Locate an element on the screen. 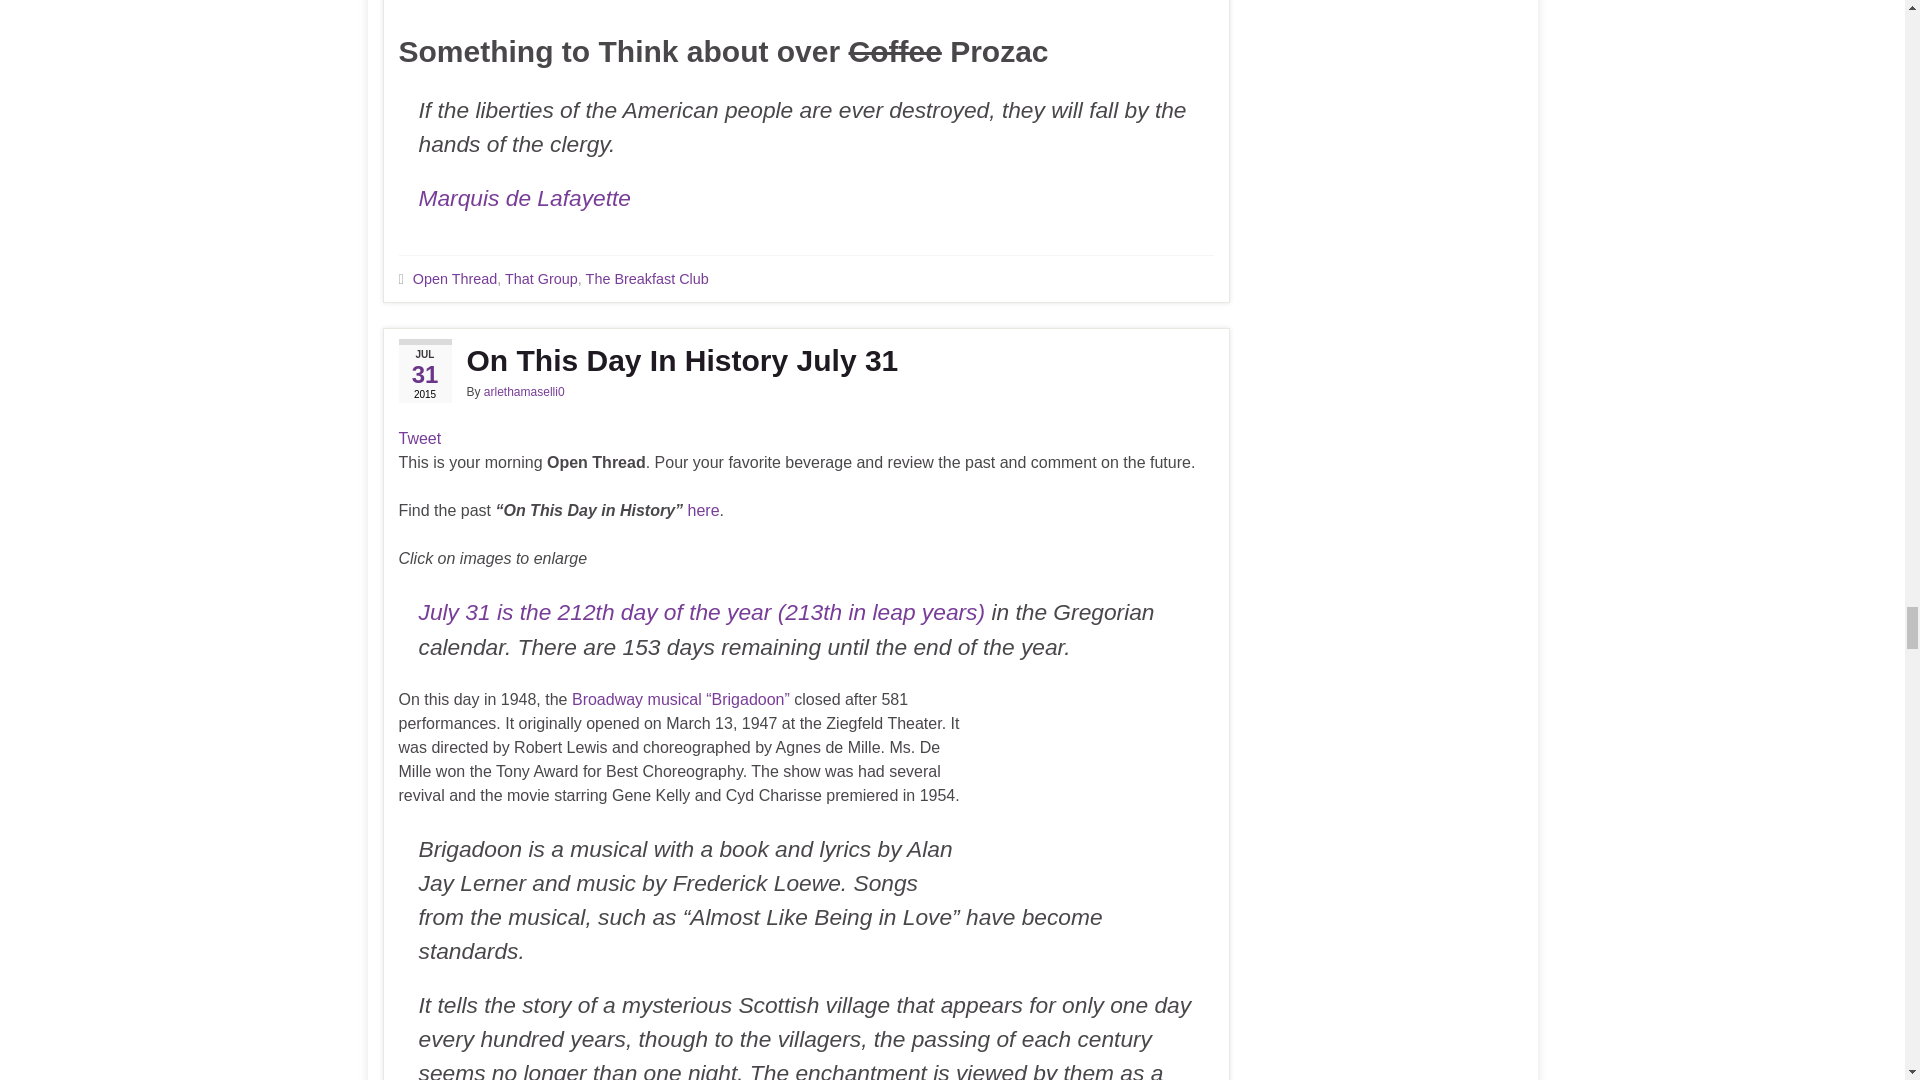 Image resolution: width=1920 pixels, height=1080 pixels. Permalink to On This Day In History July 31 is located at coordinates (805, 361).